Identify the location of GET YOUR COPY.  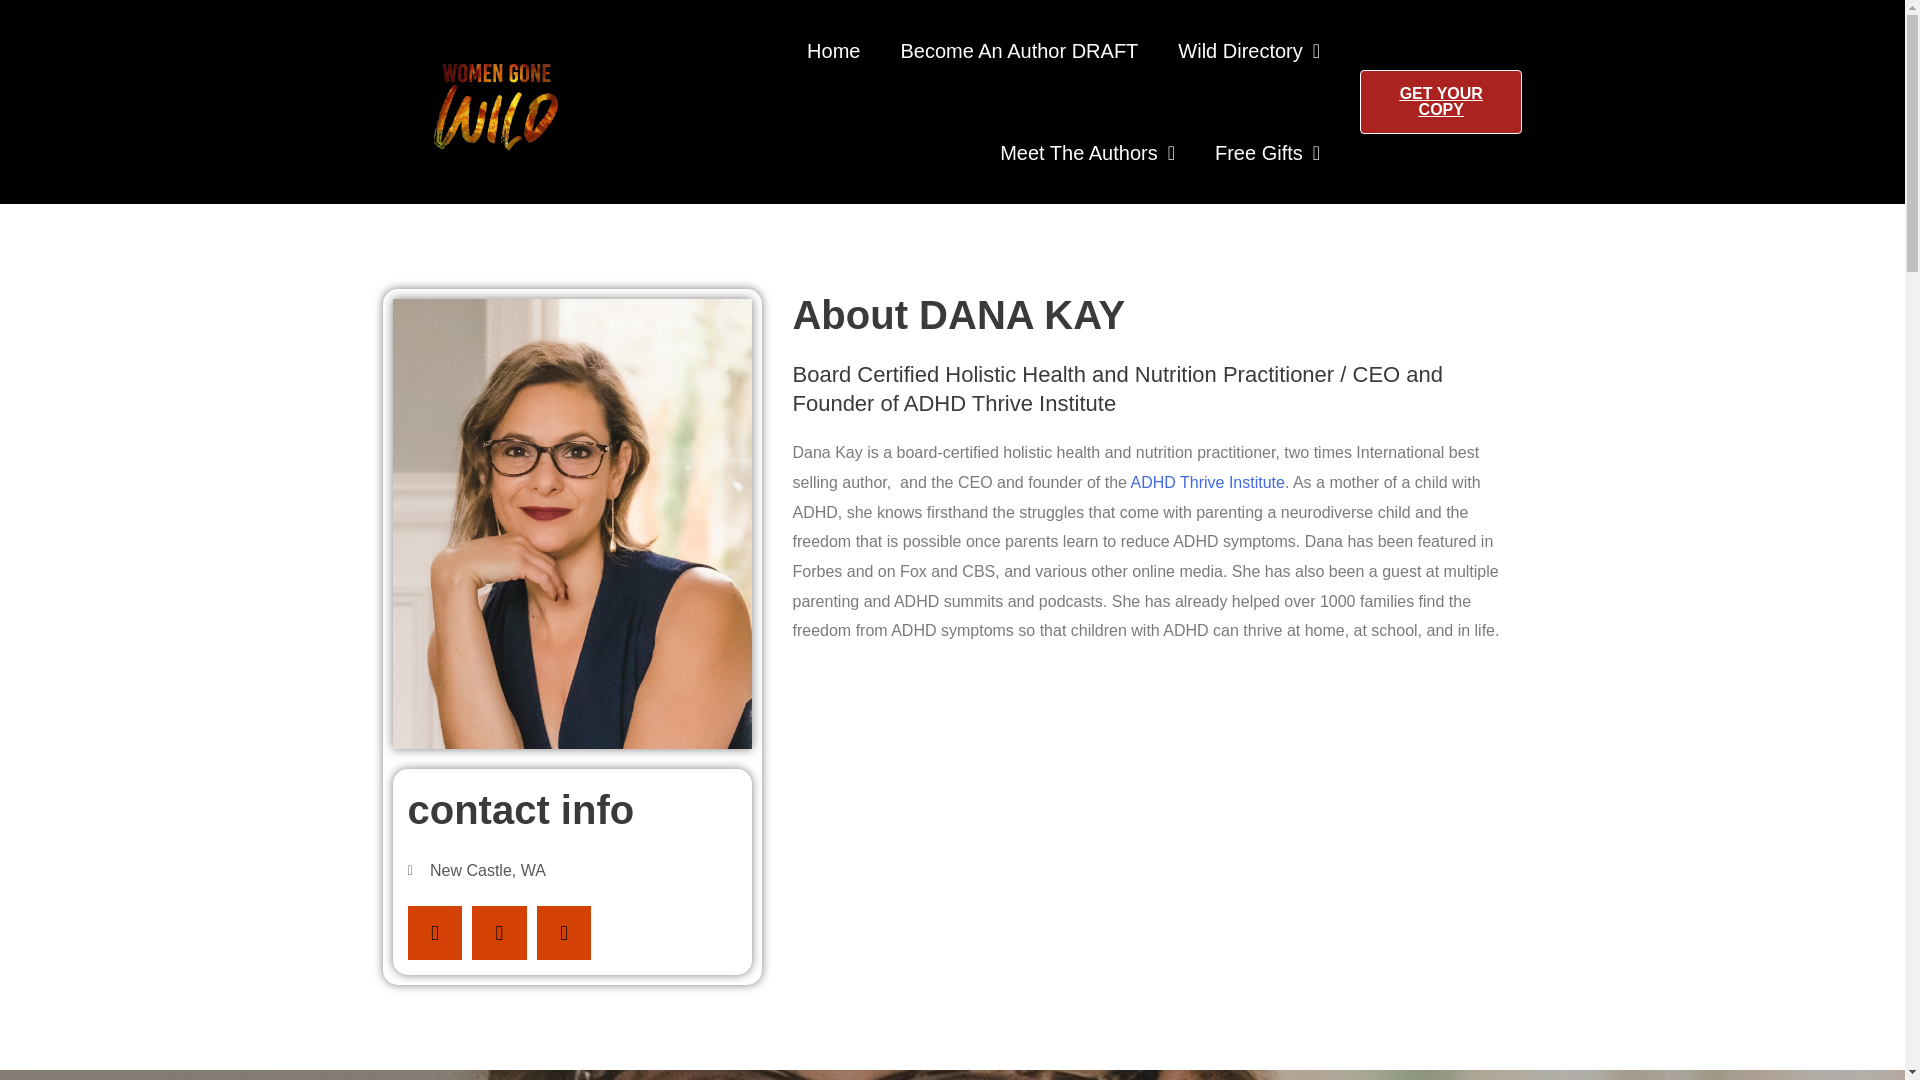
(1440, 102).